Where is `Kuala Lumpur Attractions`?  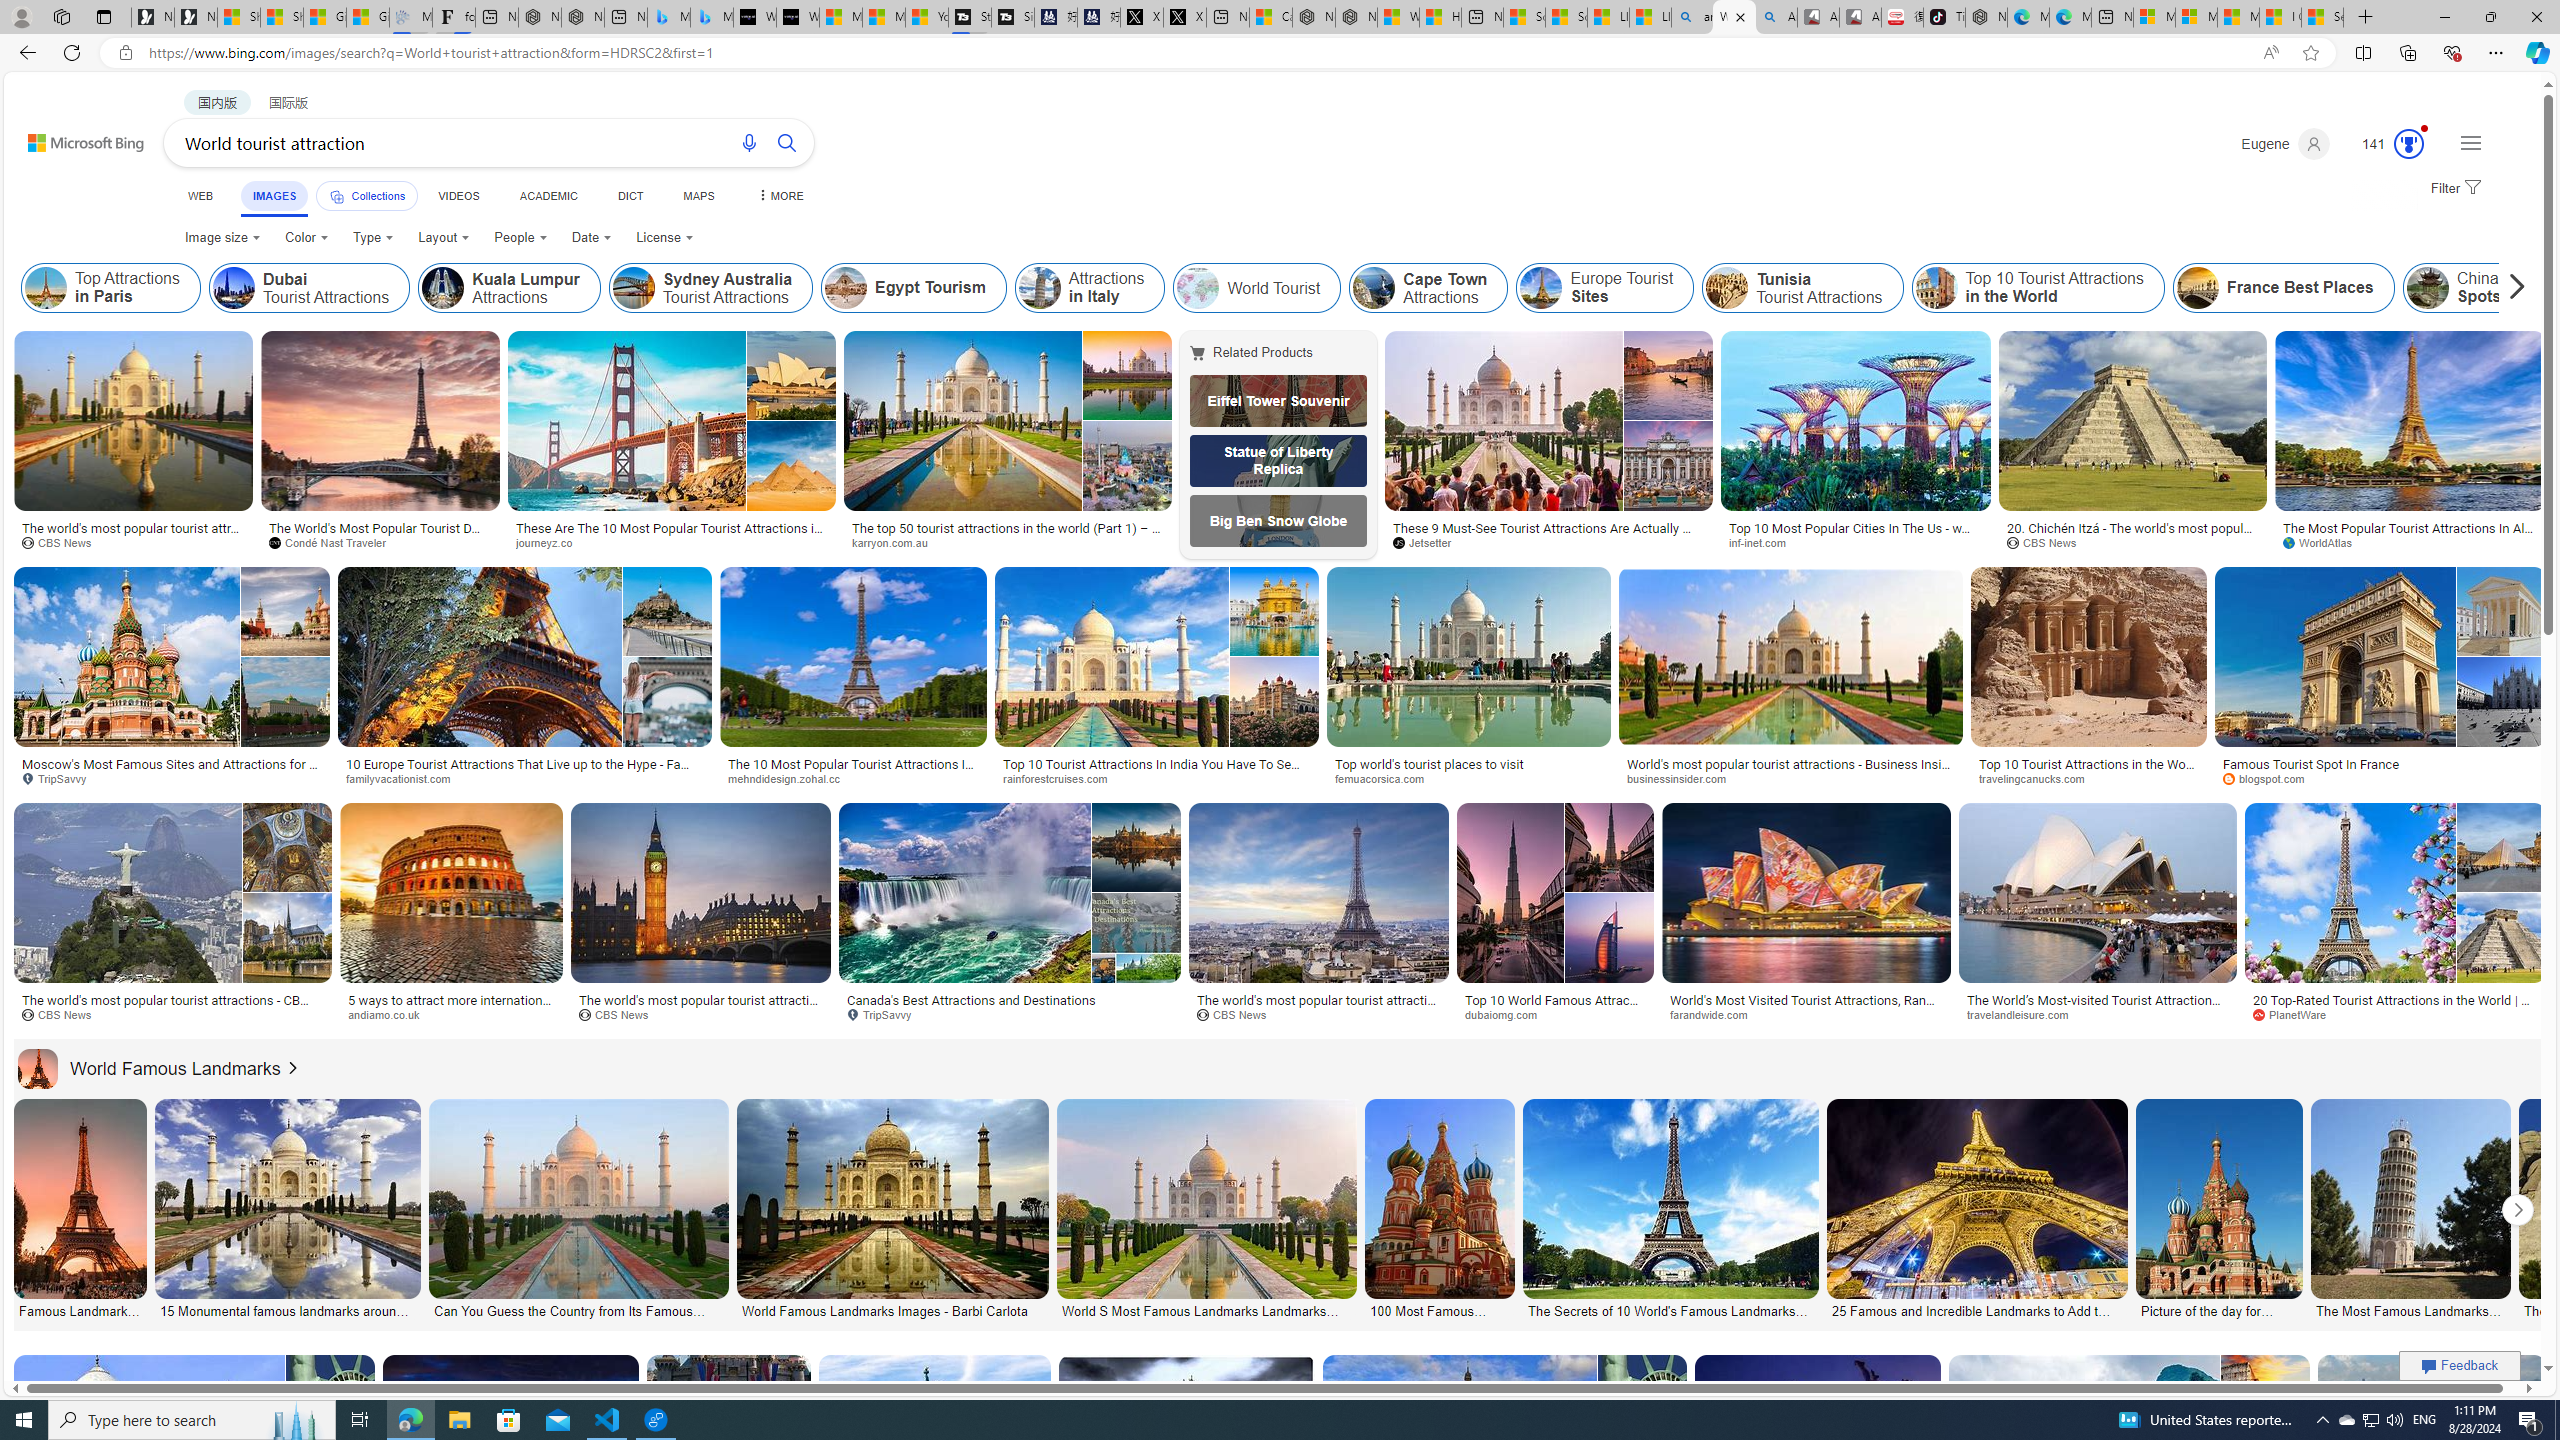 Kuala Lumpur Attractions is located at coordinates (509, 288).